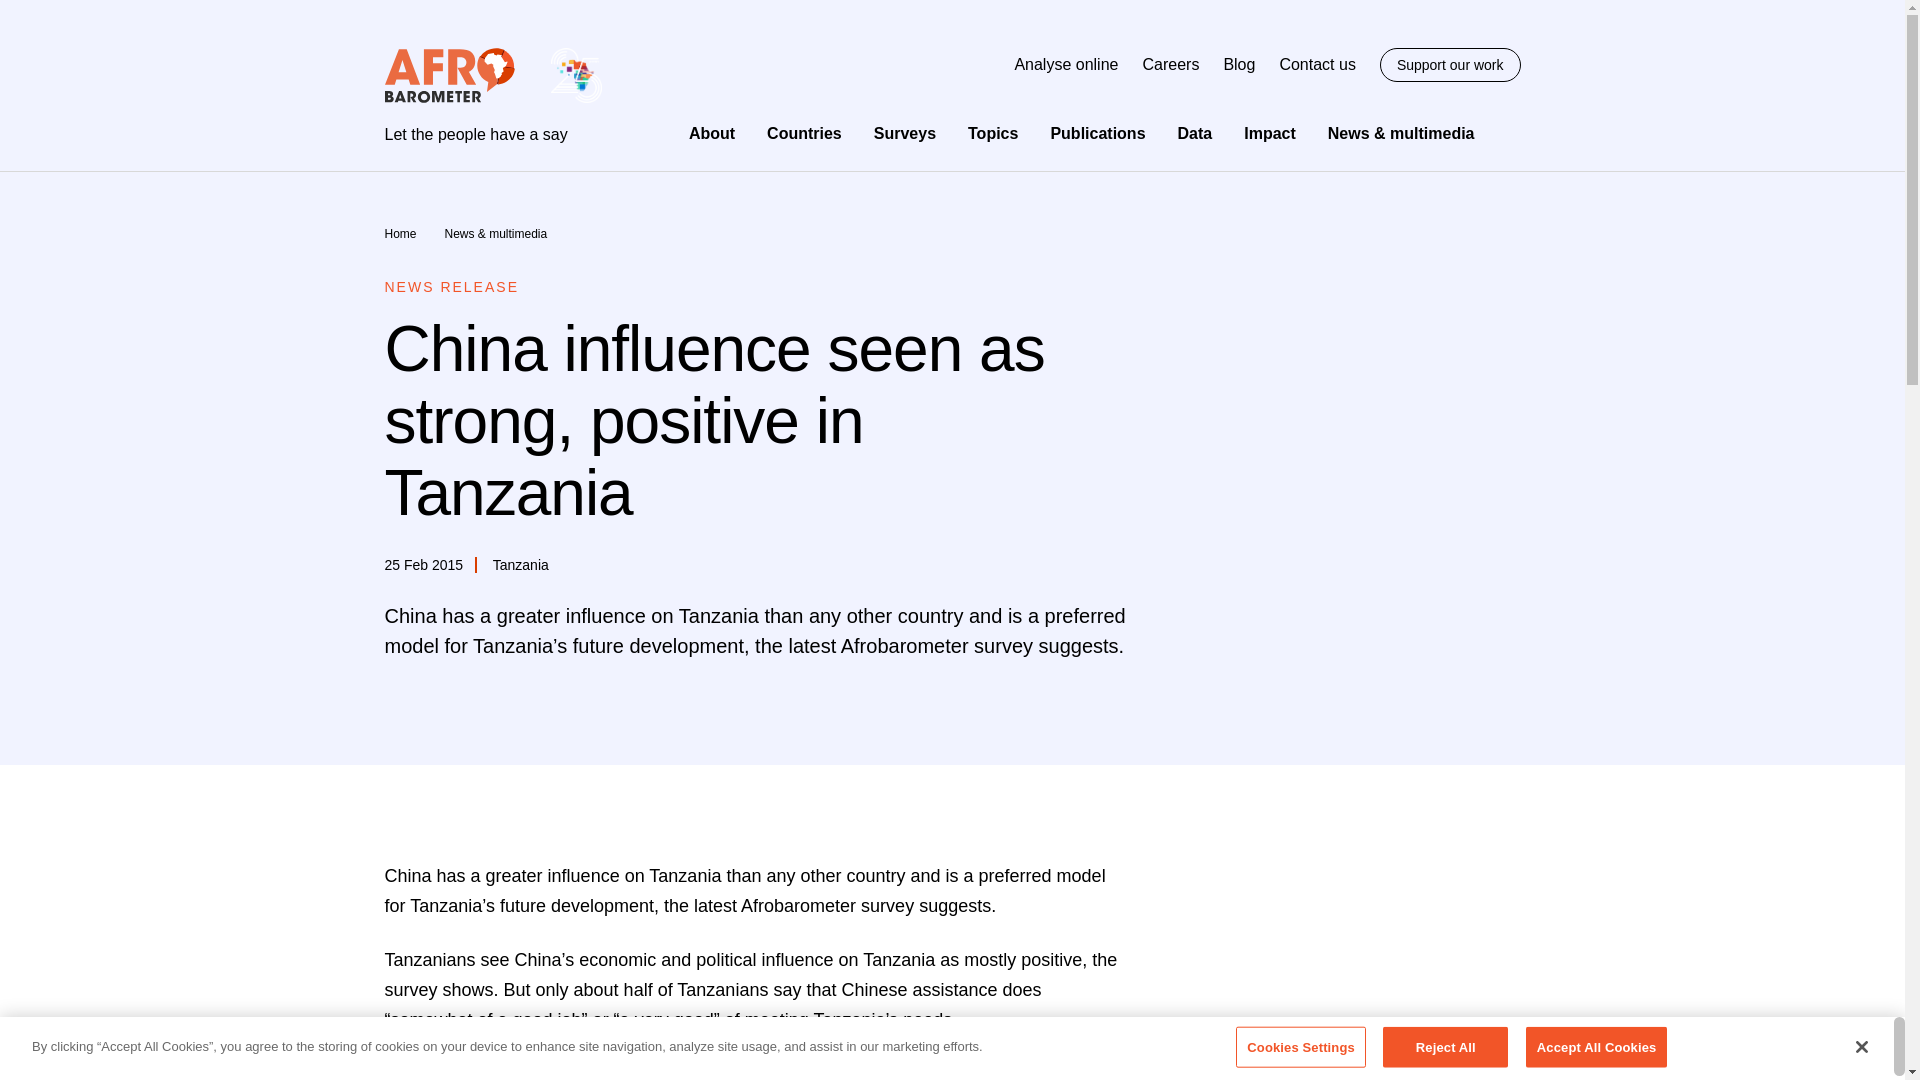  What do you see at coordinates (1450, 64) in the screenshot?
I see `Support our work` at bounding box center [1450, 64].